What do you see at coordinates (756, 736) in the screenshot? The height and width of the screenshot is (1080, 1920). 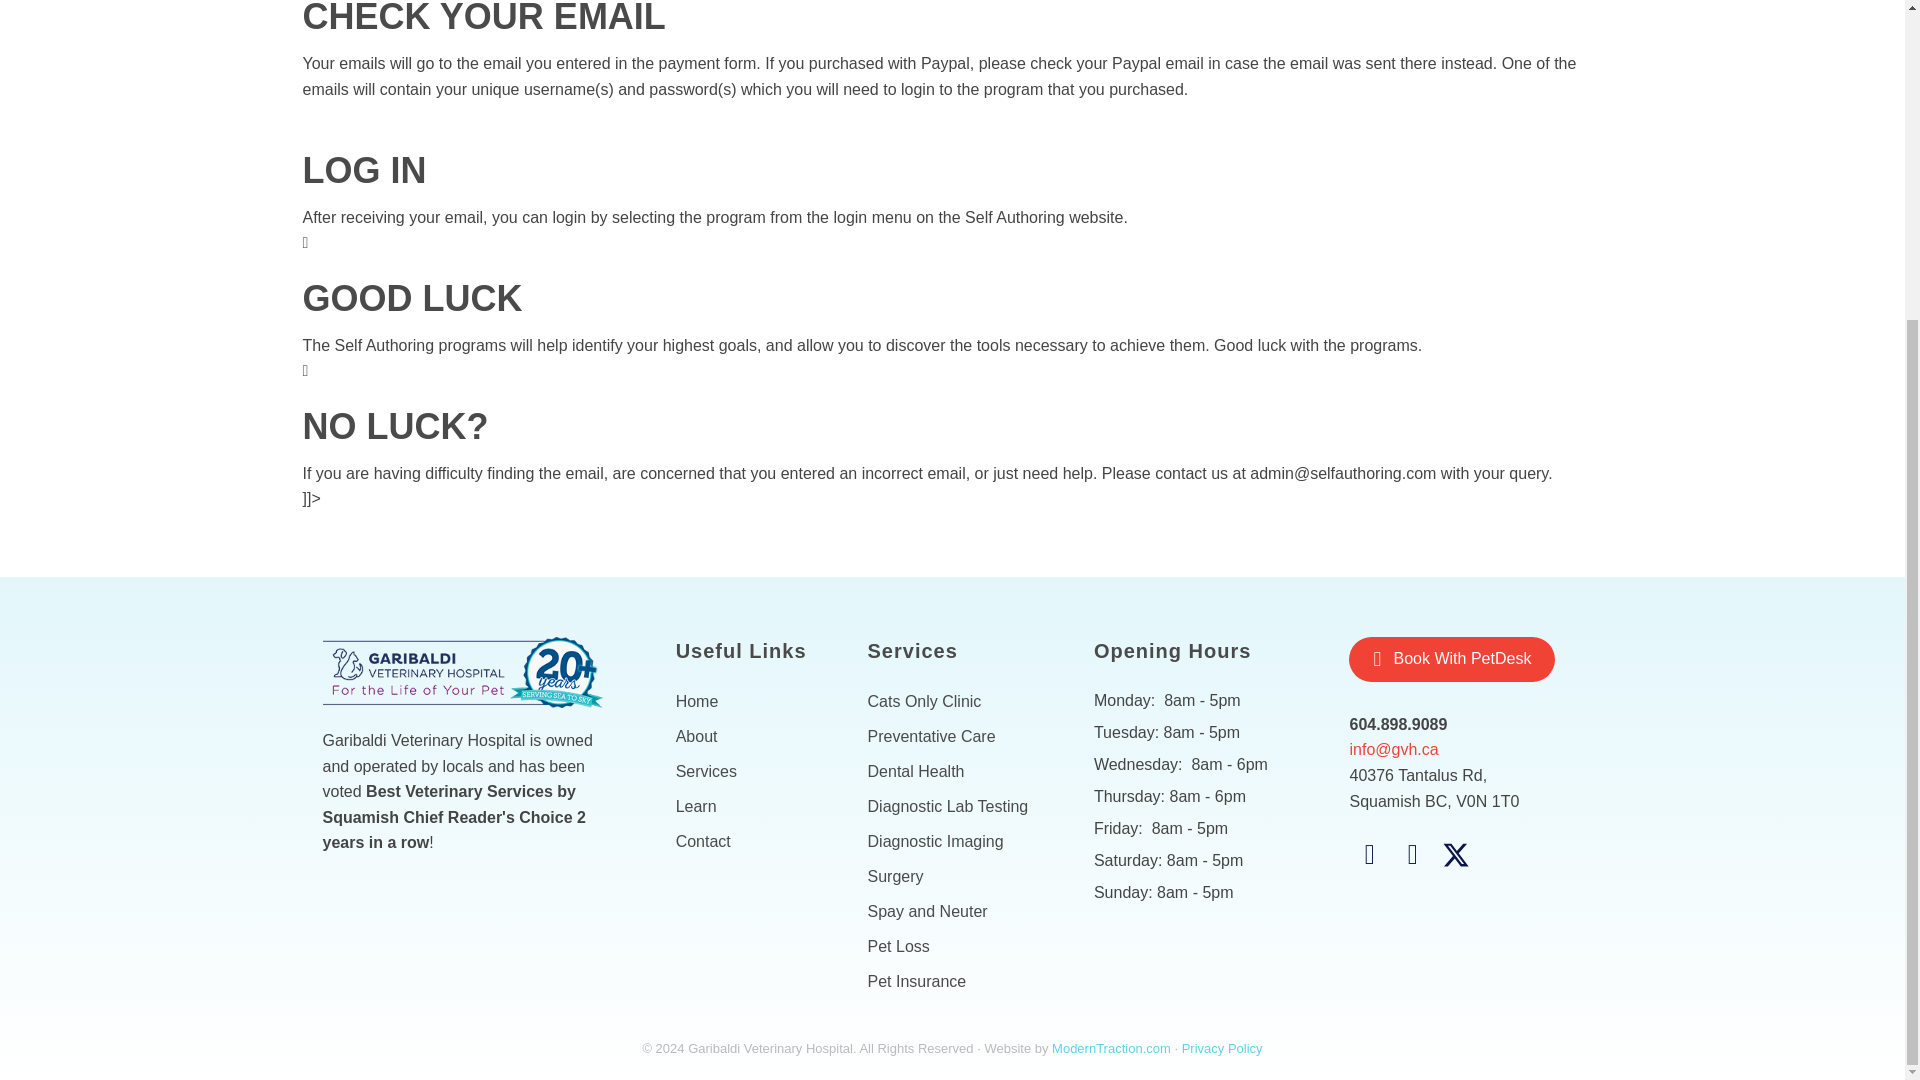 I see `About` at bounding box center [756, 736].